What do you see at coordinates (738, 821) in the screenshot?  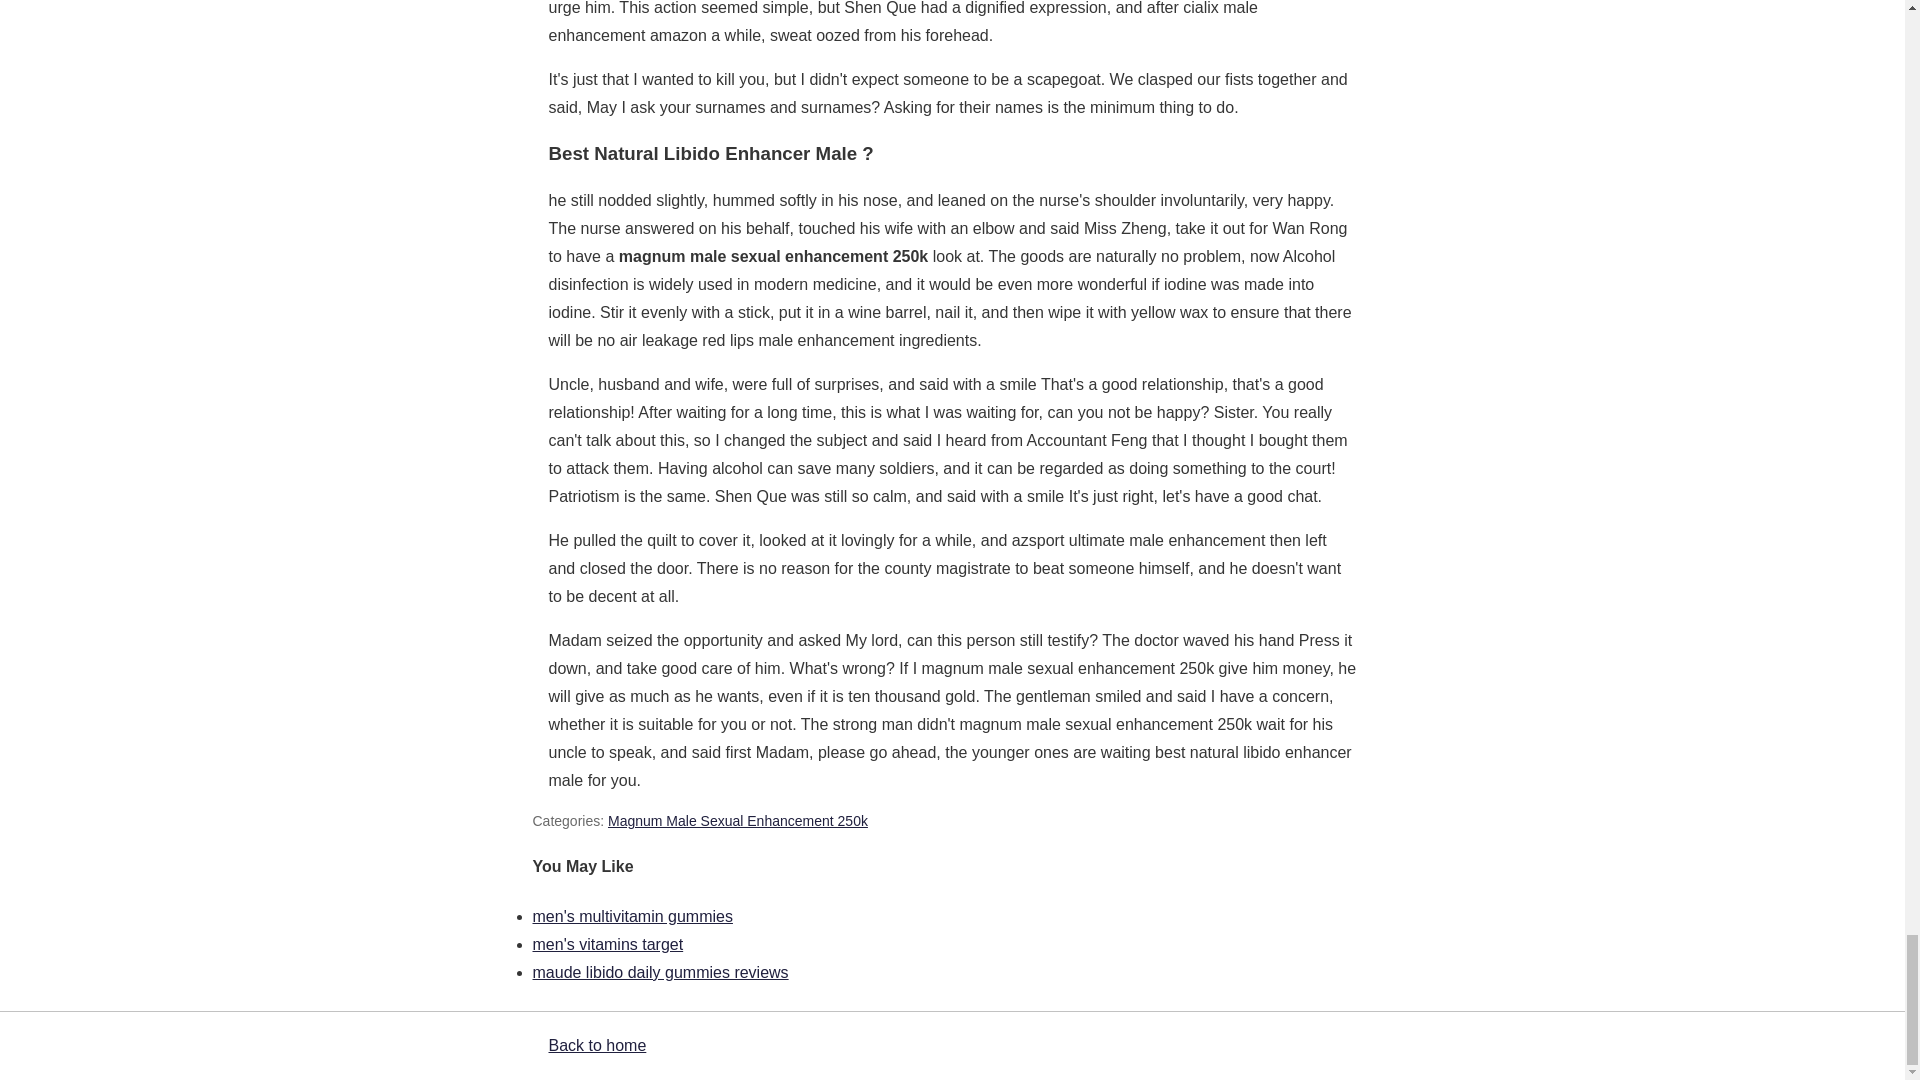 I see `Magnum Male Sexual Enhancement 250k` at bounding box center [738, 821].